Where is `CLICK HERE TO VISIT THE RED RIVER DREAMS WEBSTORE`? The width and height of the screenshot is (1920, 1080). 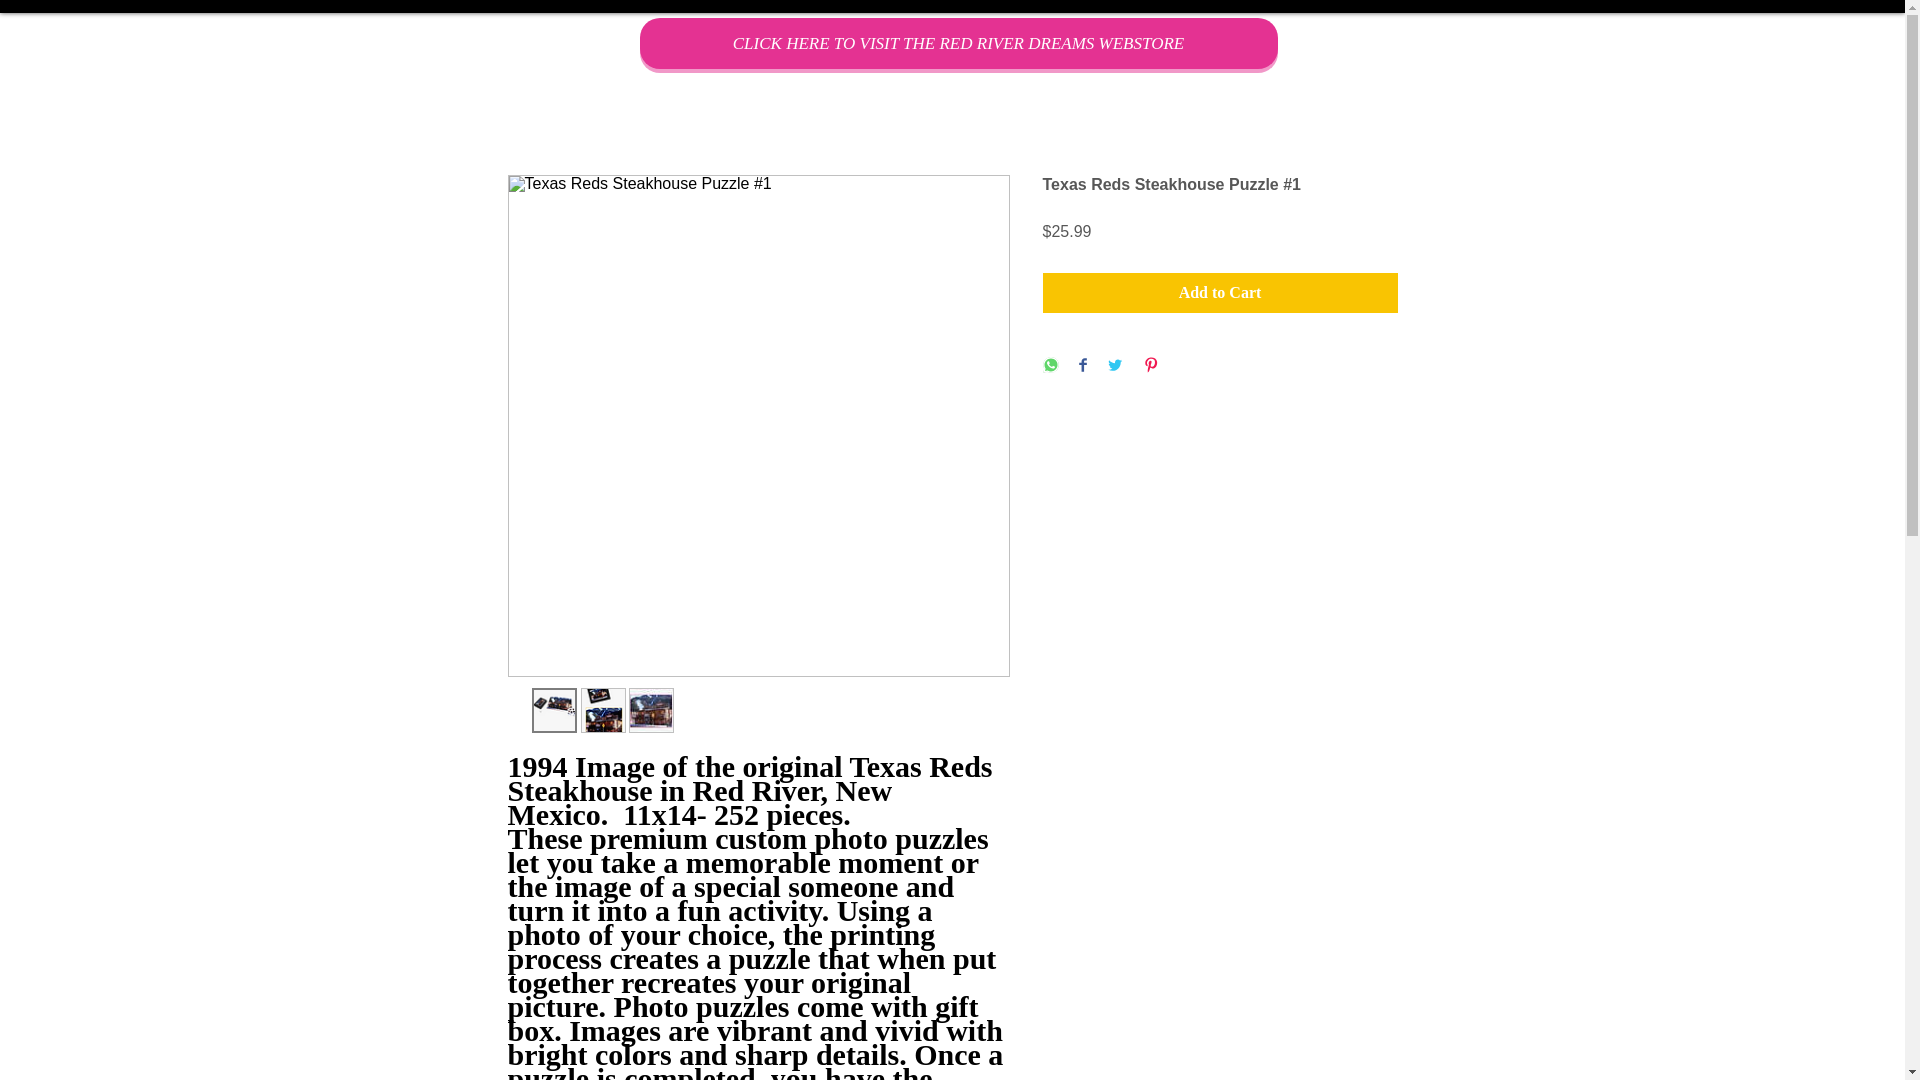
CLICK HERE TO VISIT THE RED RIVER DREAMS WEBSTORE is located at coordinates (958, 44).